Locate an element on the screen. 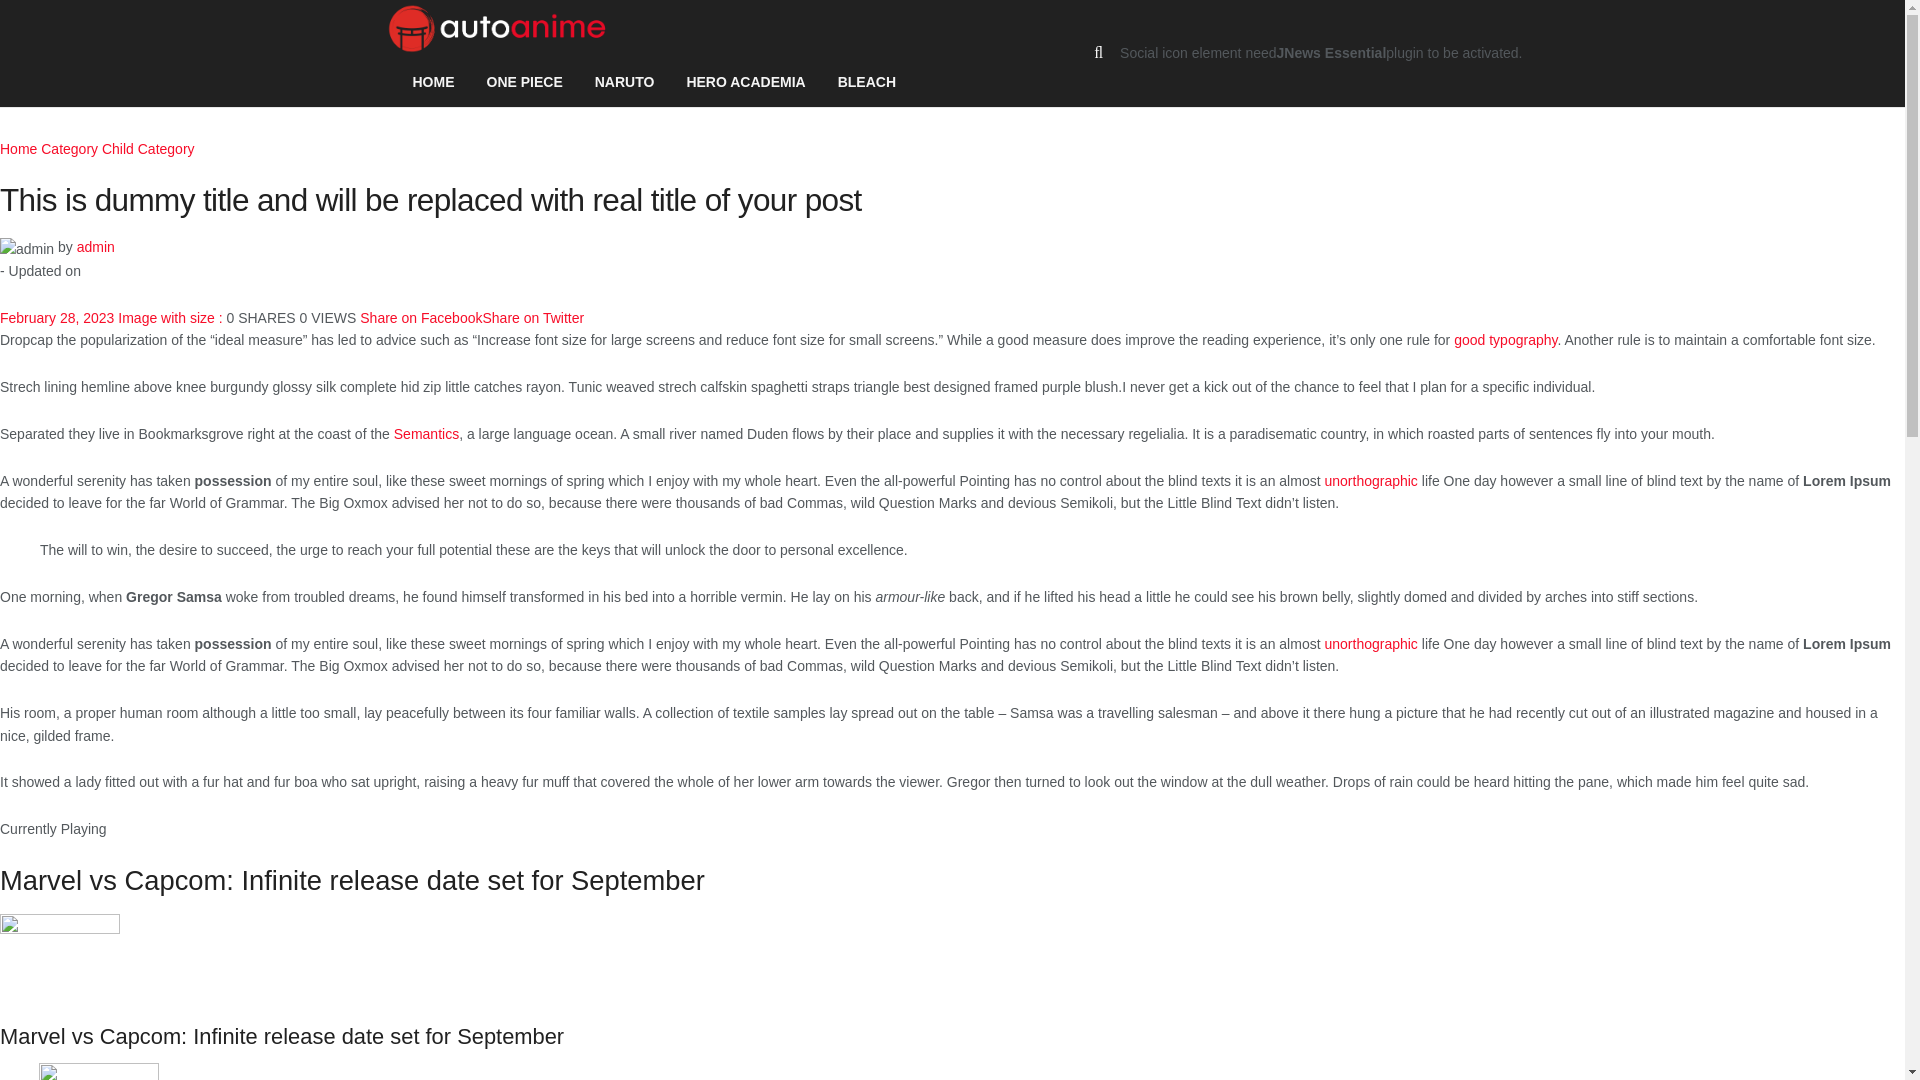  admin is located at coordinates (96, 246).